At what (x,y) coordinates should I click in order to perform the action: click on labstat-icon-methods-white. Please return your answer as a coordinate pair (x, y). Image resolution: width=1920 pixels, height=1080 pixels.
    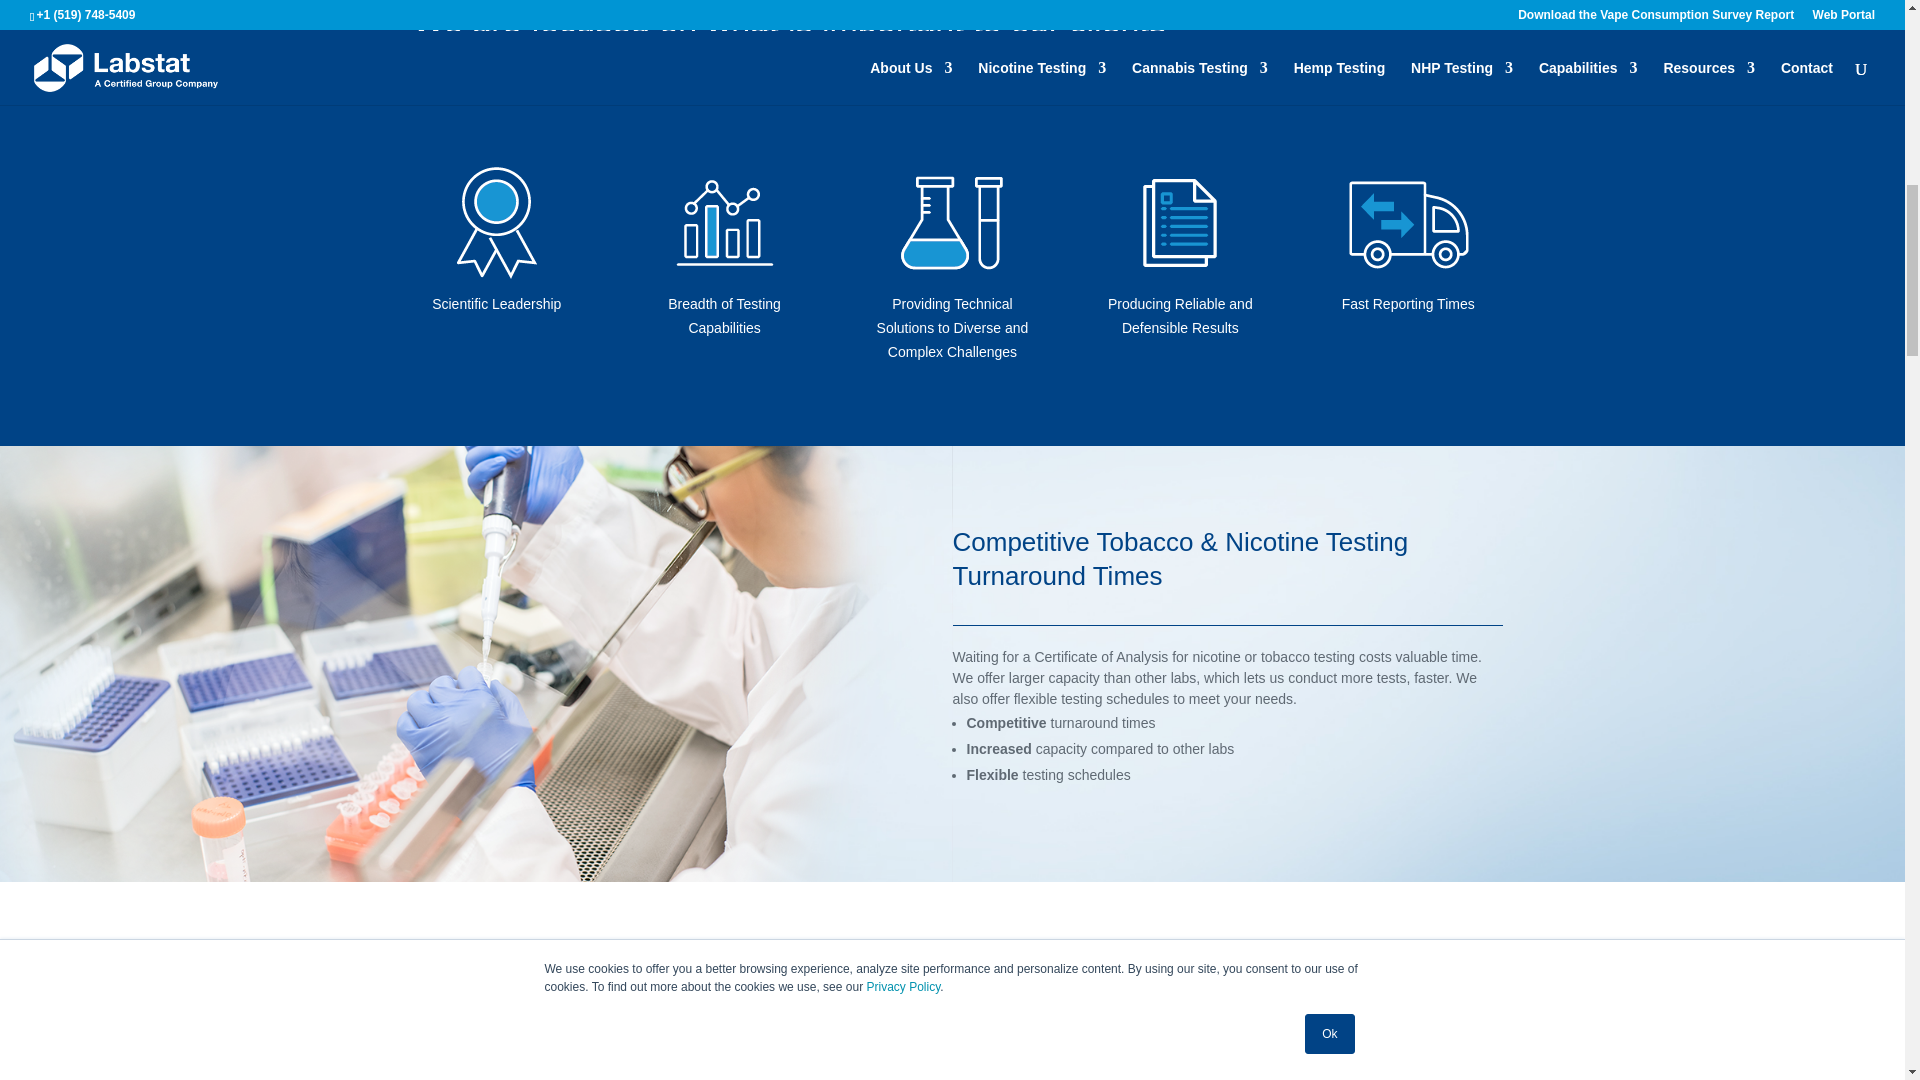
    Looking at the image, I should click on (952, 222).